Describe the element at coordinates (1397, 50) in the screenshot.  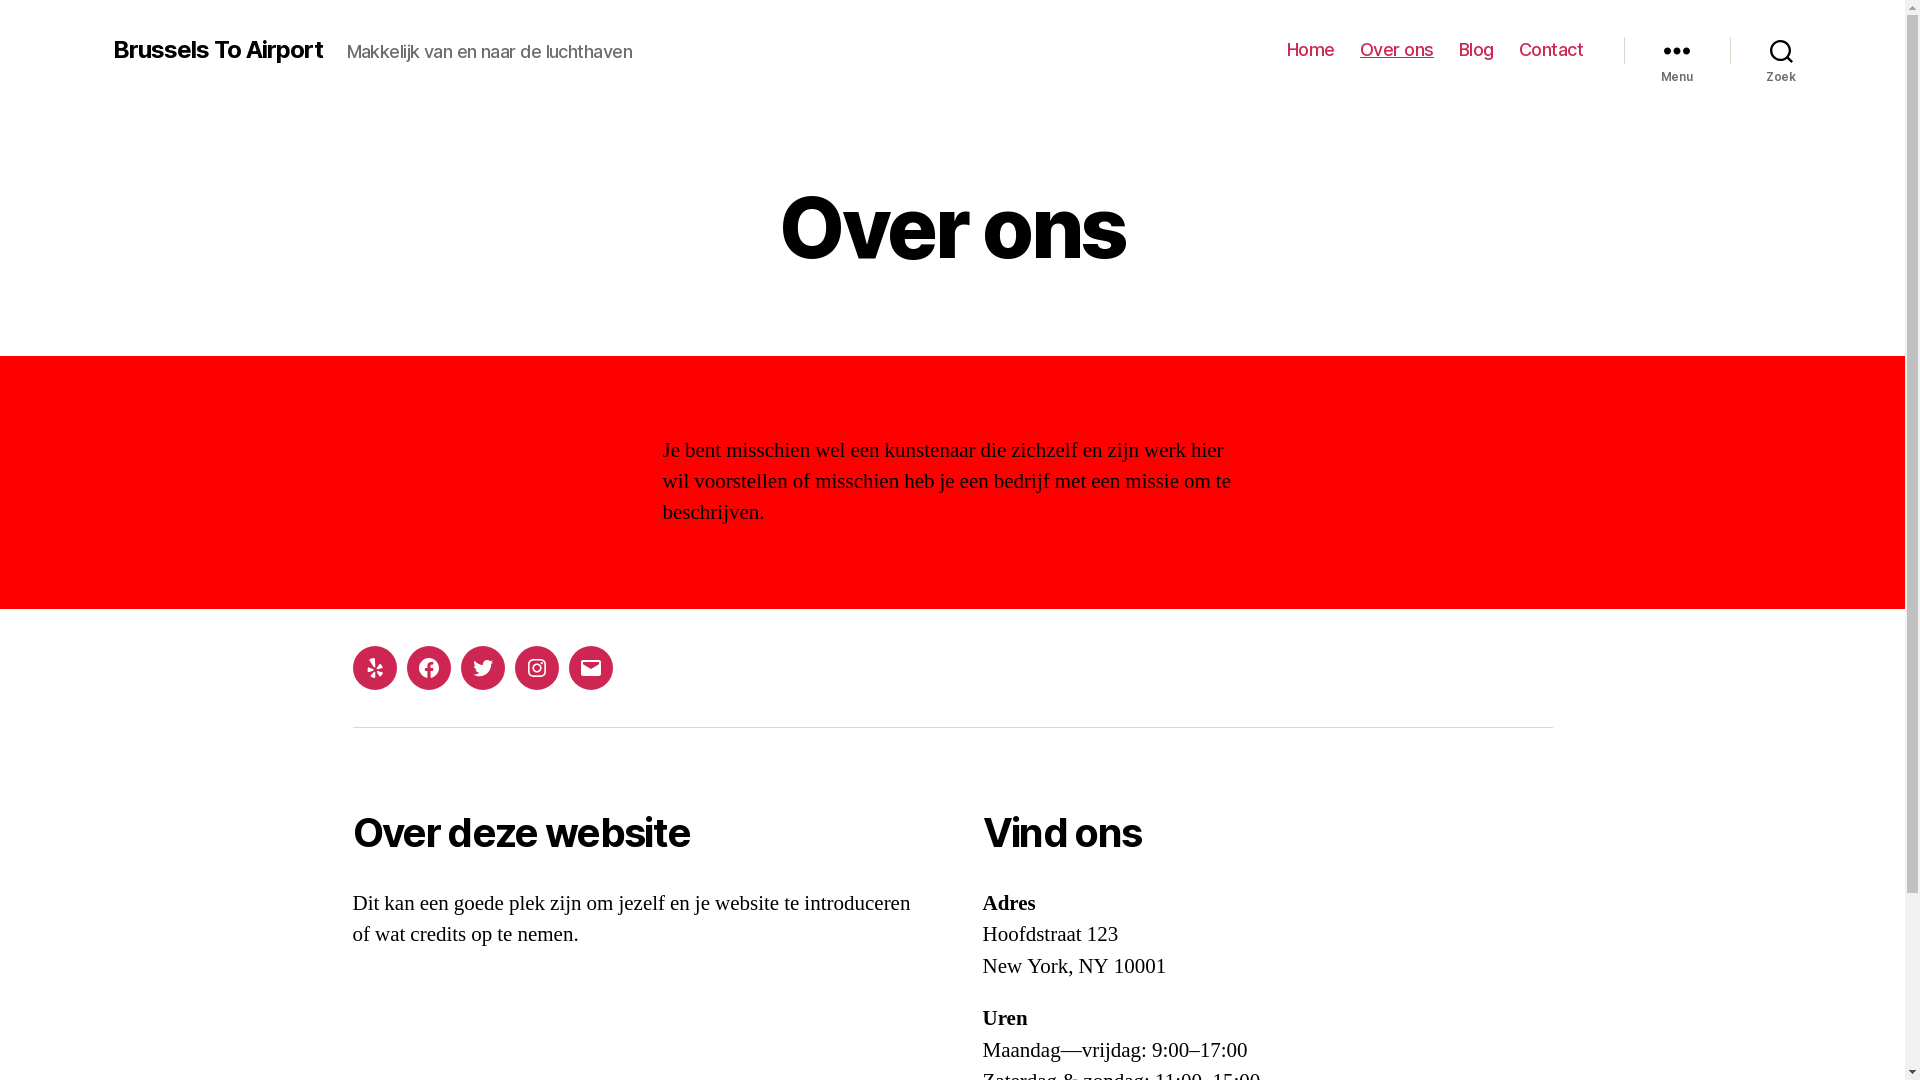
I see `Over ons` at that location.